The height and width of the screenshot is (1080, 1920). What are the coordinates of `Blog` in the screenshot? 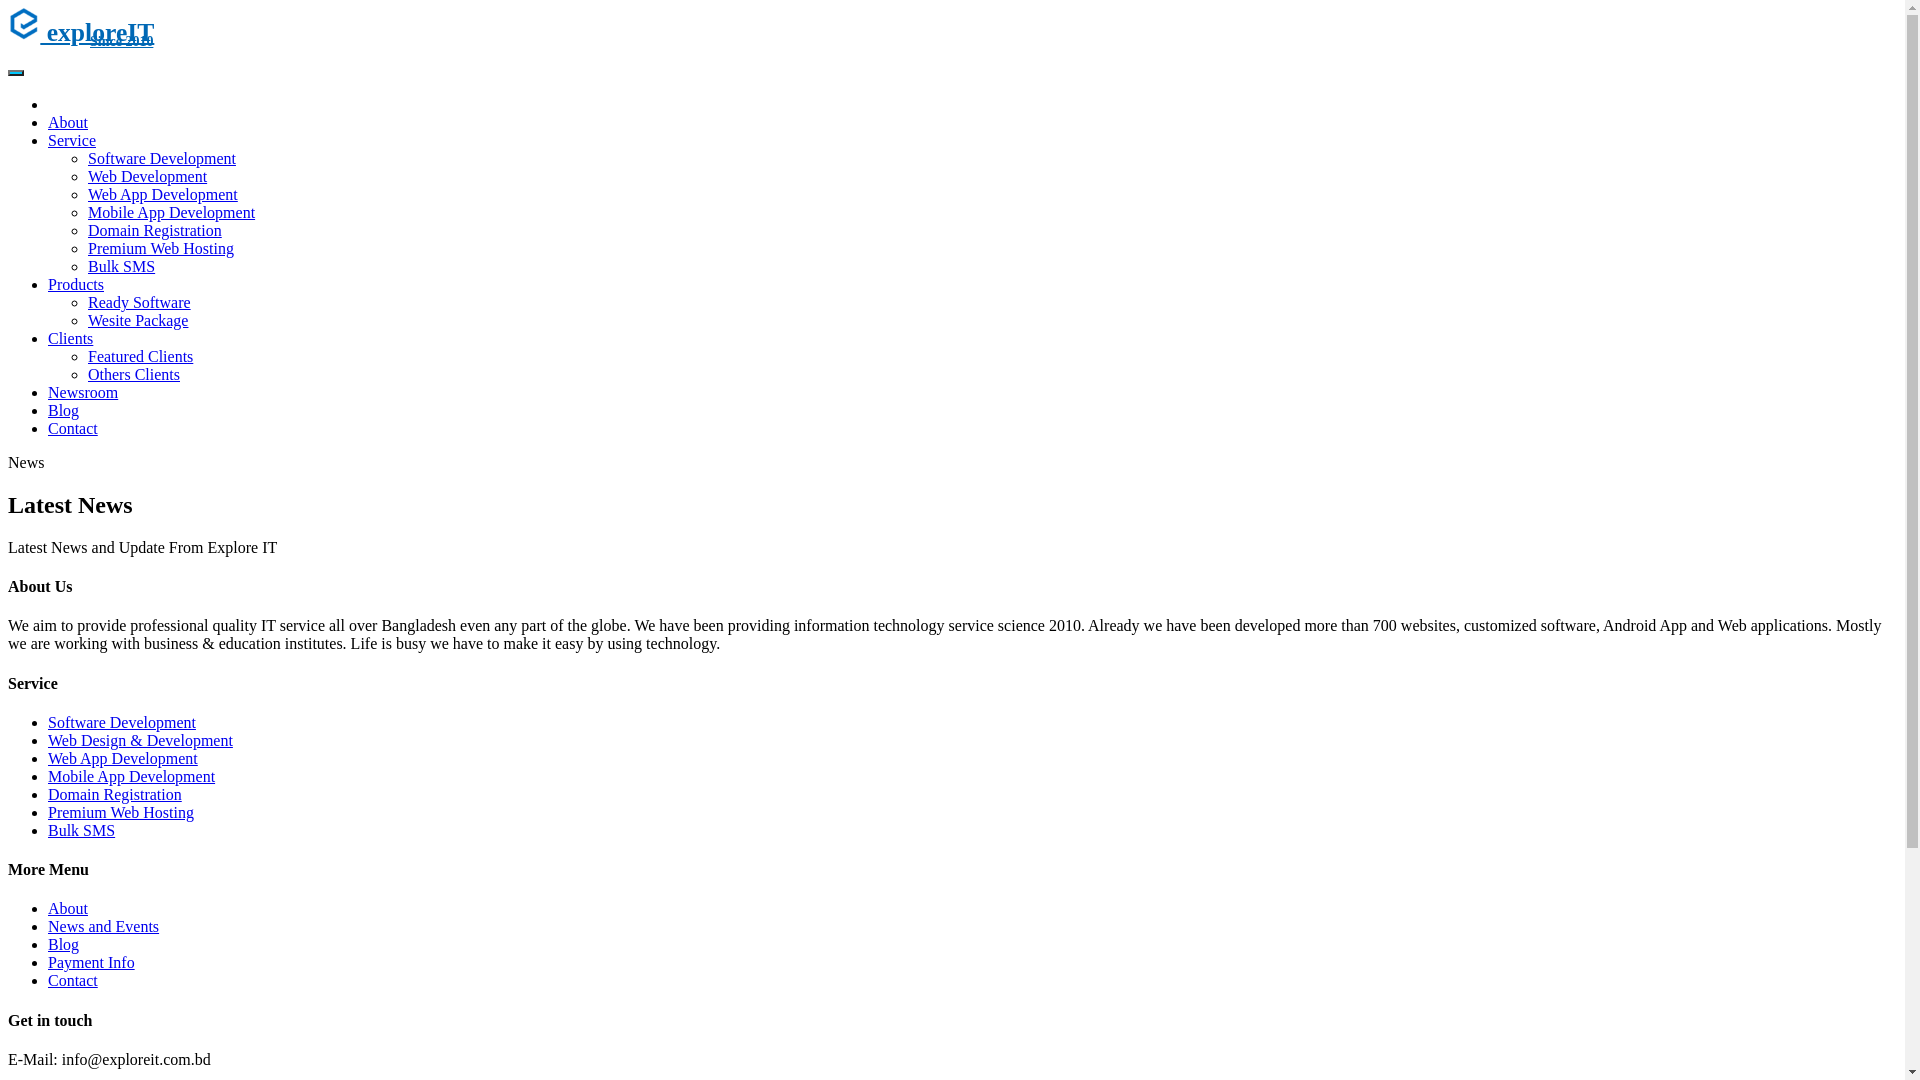 It's located at (64, 944).